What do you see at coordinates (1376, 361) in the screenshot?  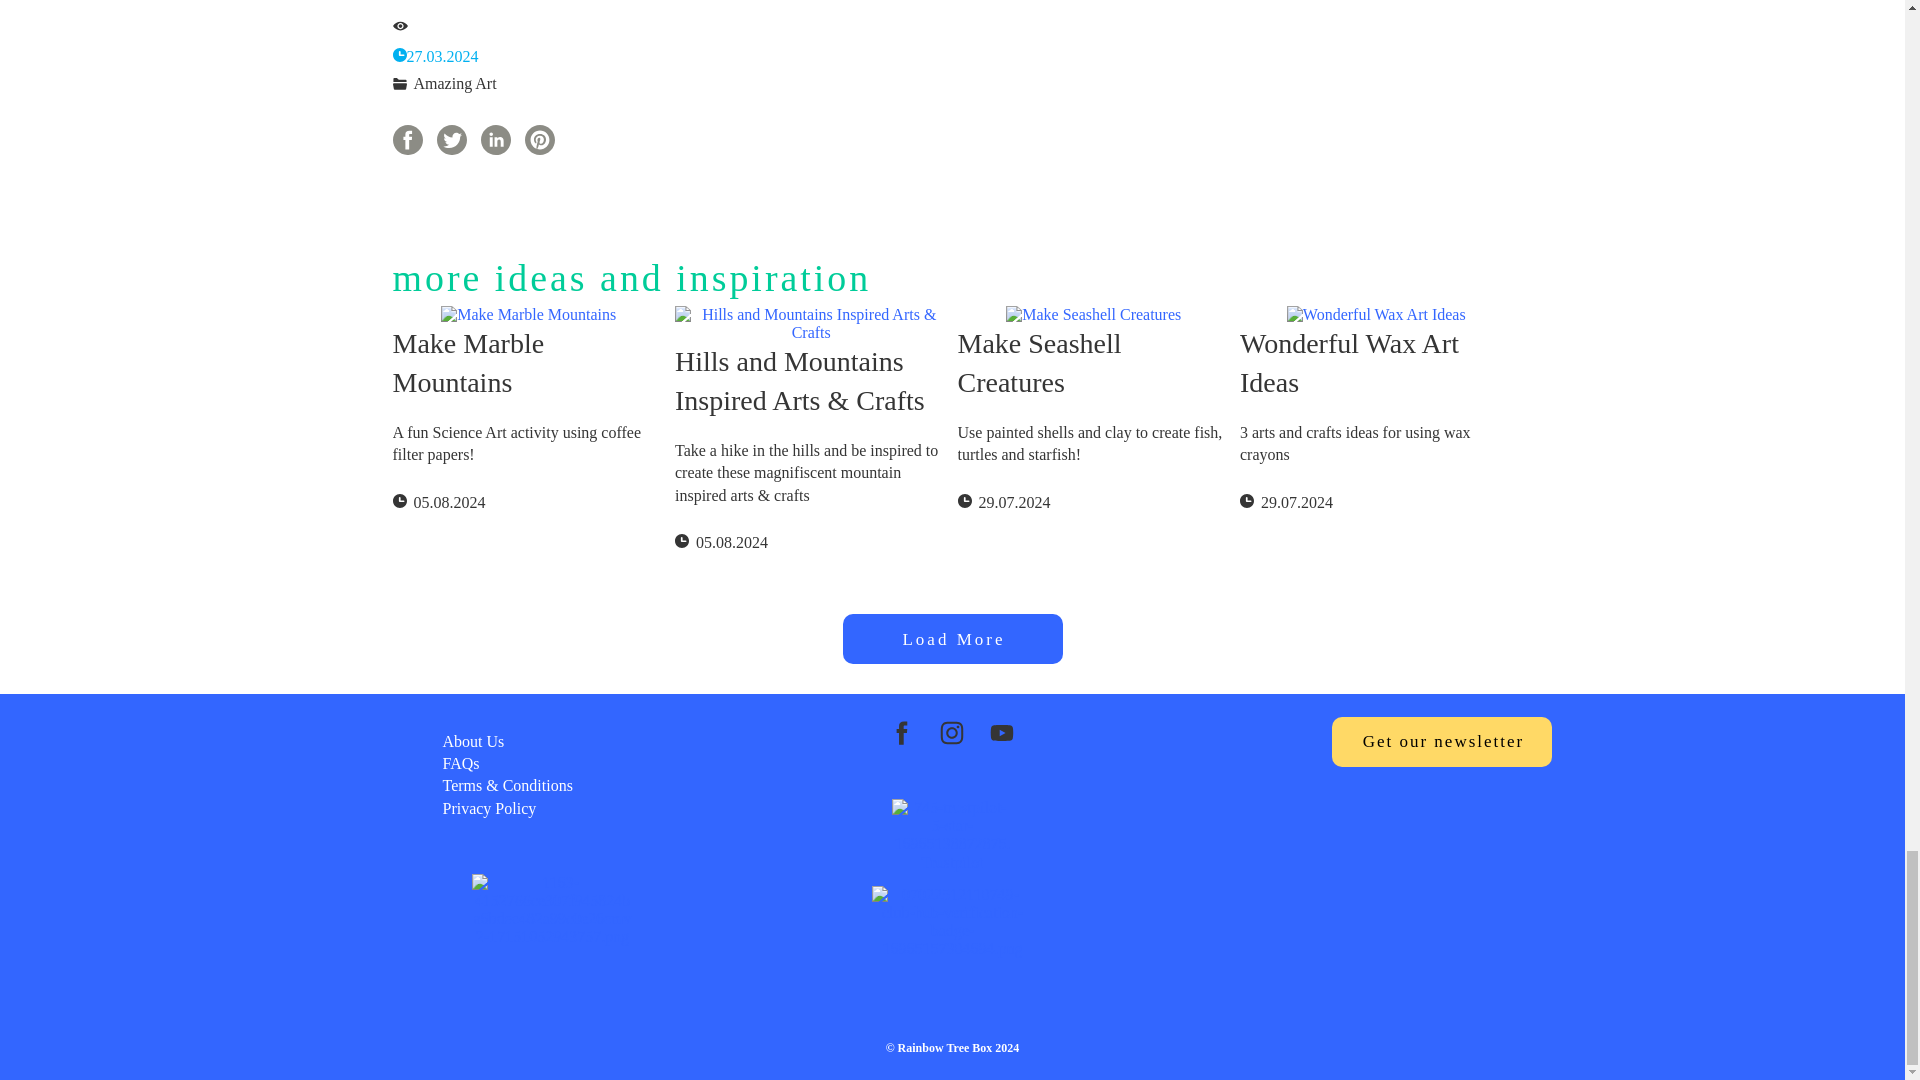 I see `Wonderful Wax Art Ideas` at bounding box center [1376, 361].